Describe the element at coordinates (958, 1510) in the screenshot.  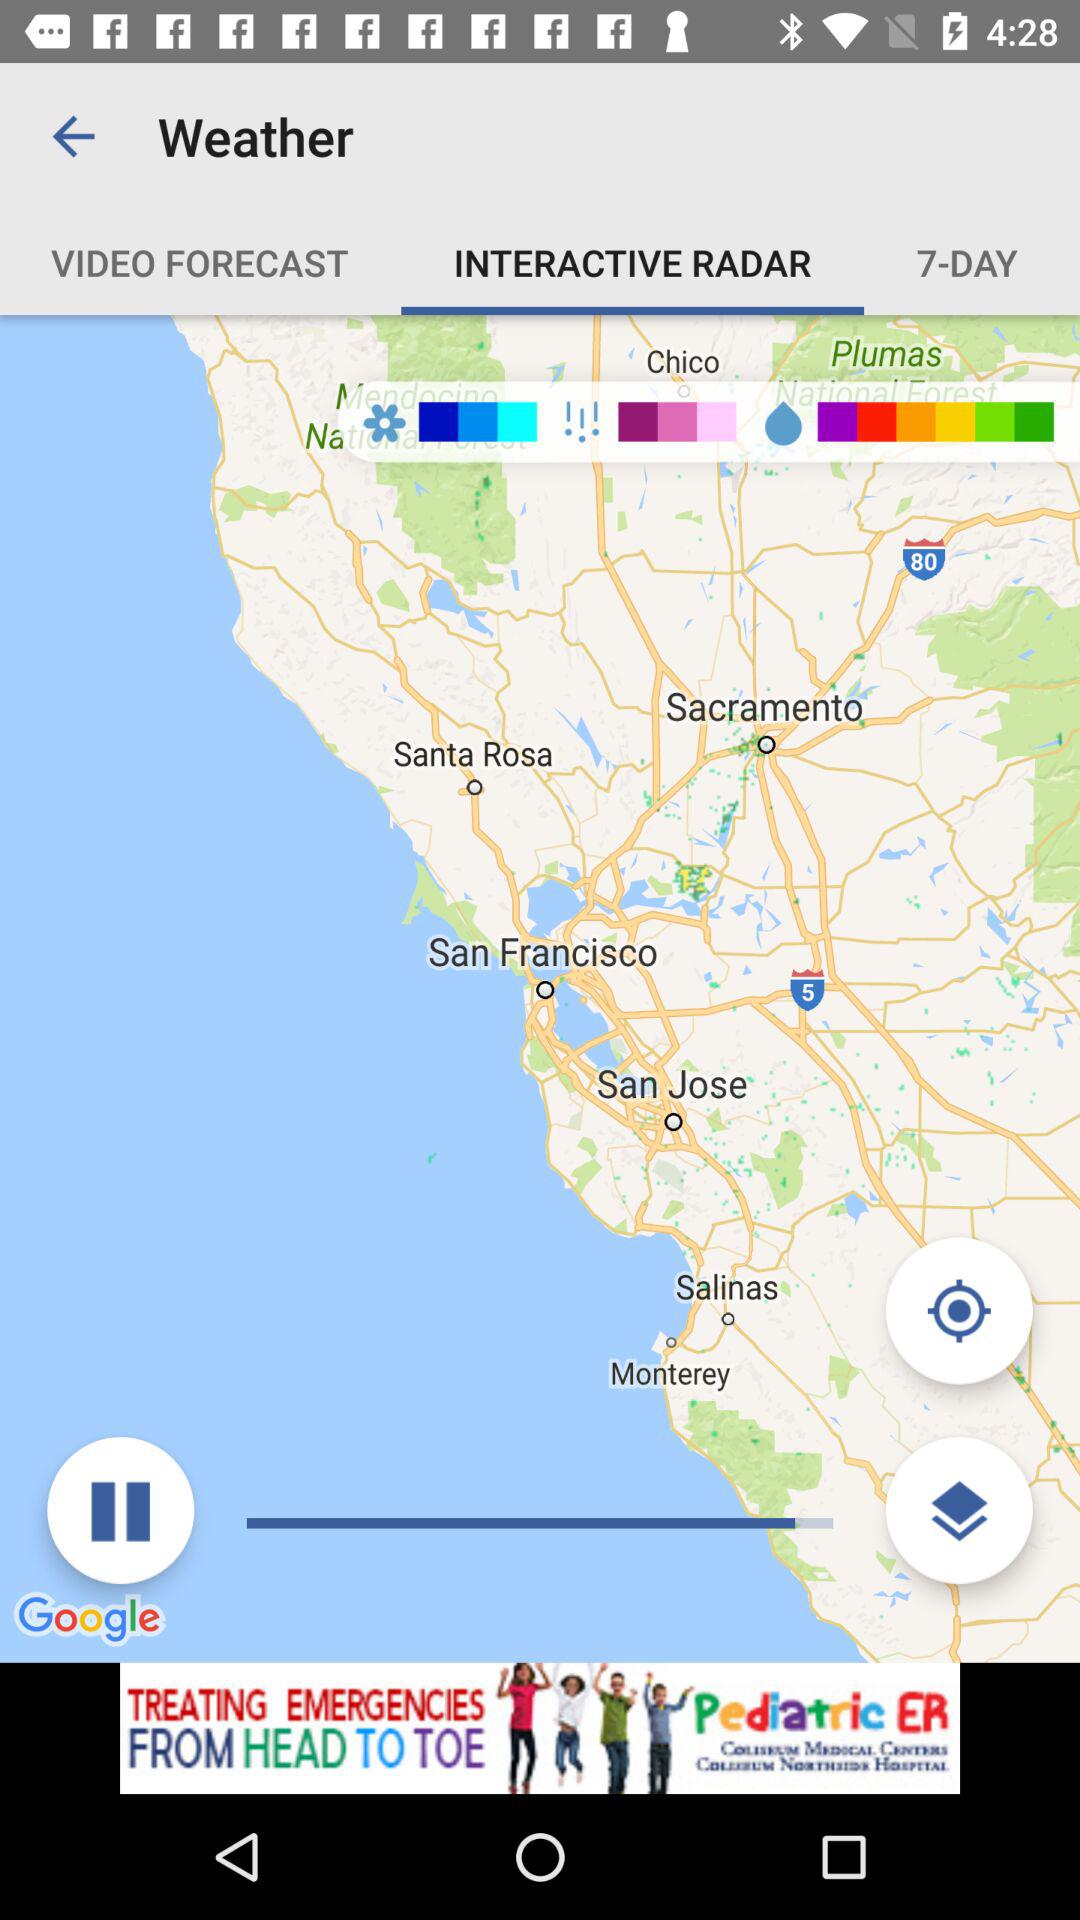
I see `change view` at that location.